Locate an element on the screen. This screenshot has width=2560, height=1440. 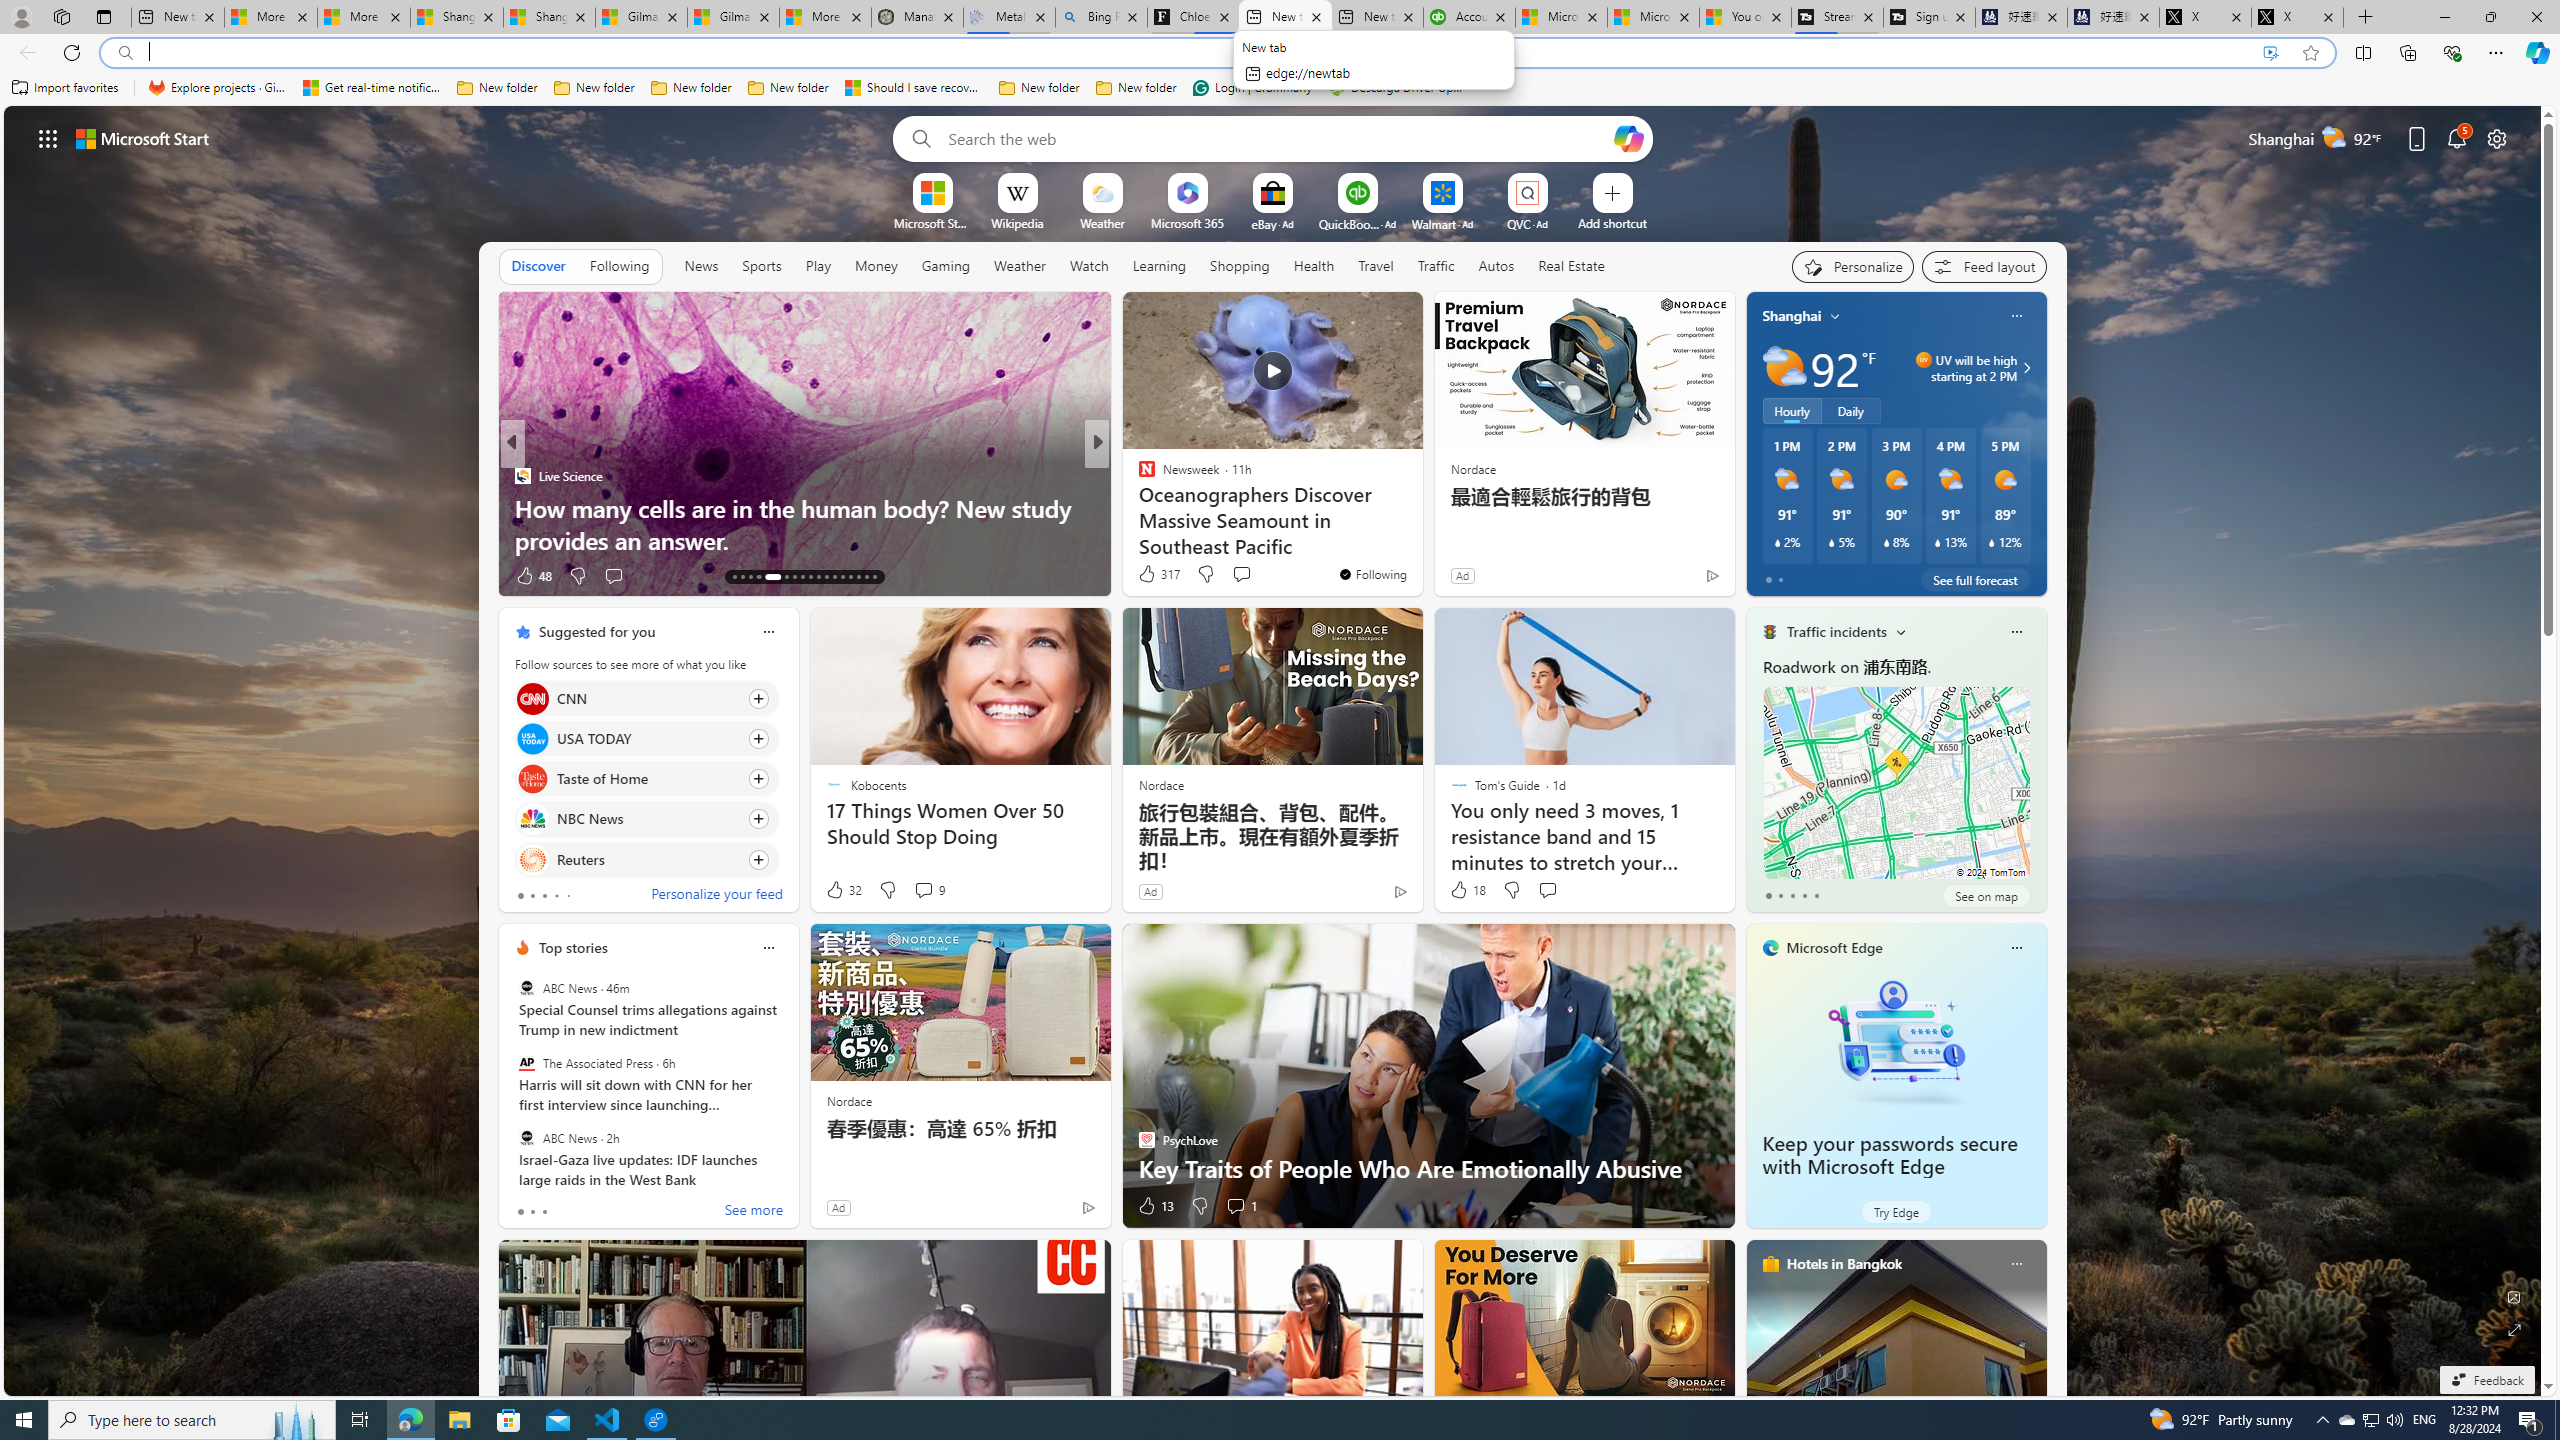
Class: weather-current-precipitation-glyph is located at coordinates (1992, 542).